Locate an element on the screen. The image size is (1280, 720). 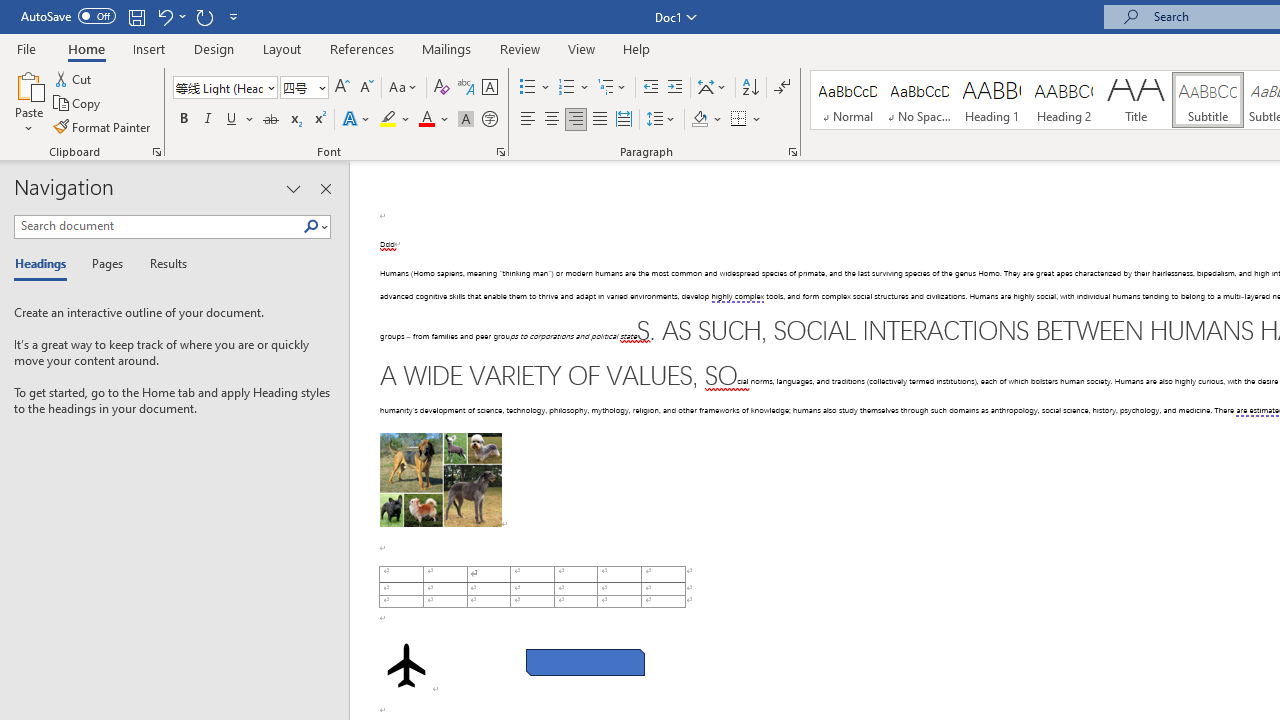
Underline is located at coordinates (240, 120).